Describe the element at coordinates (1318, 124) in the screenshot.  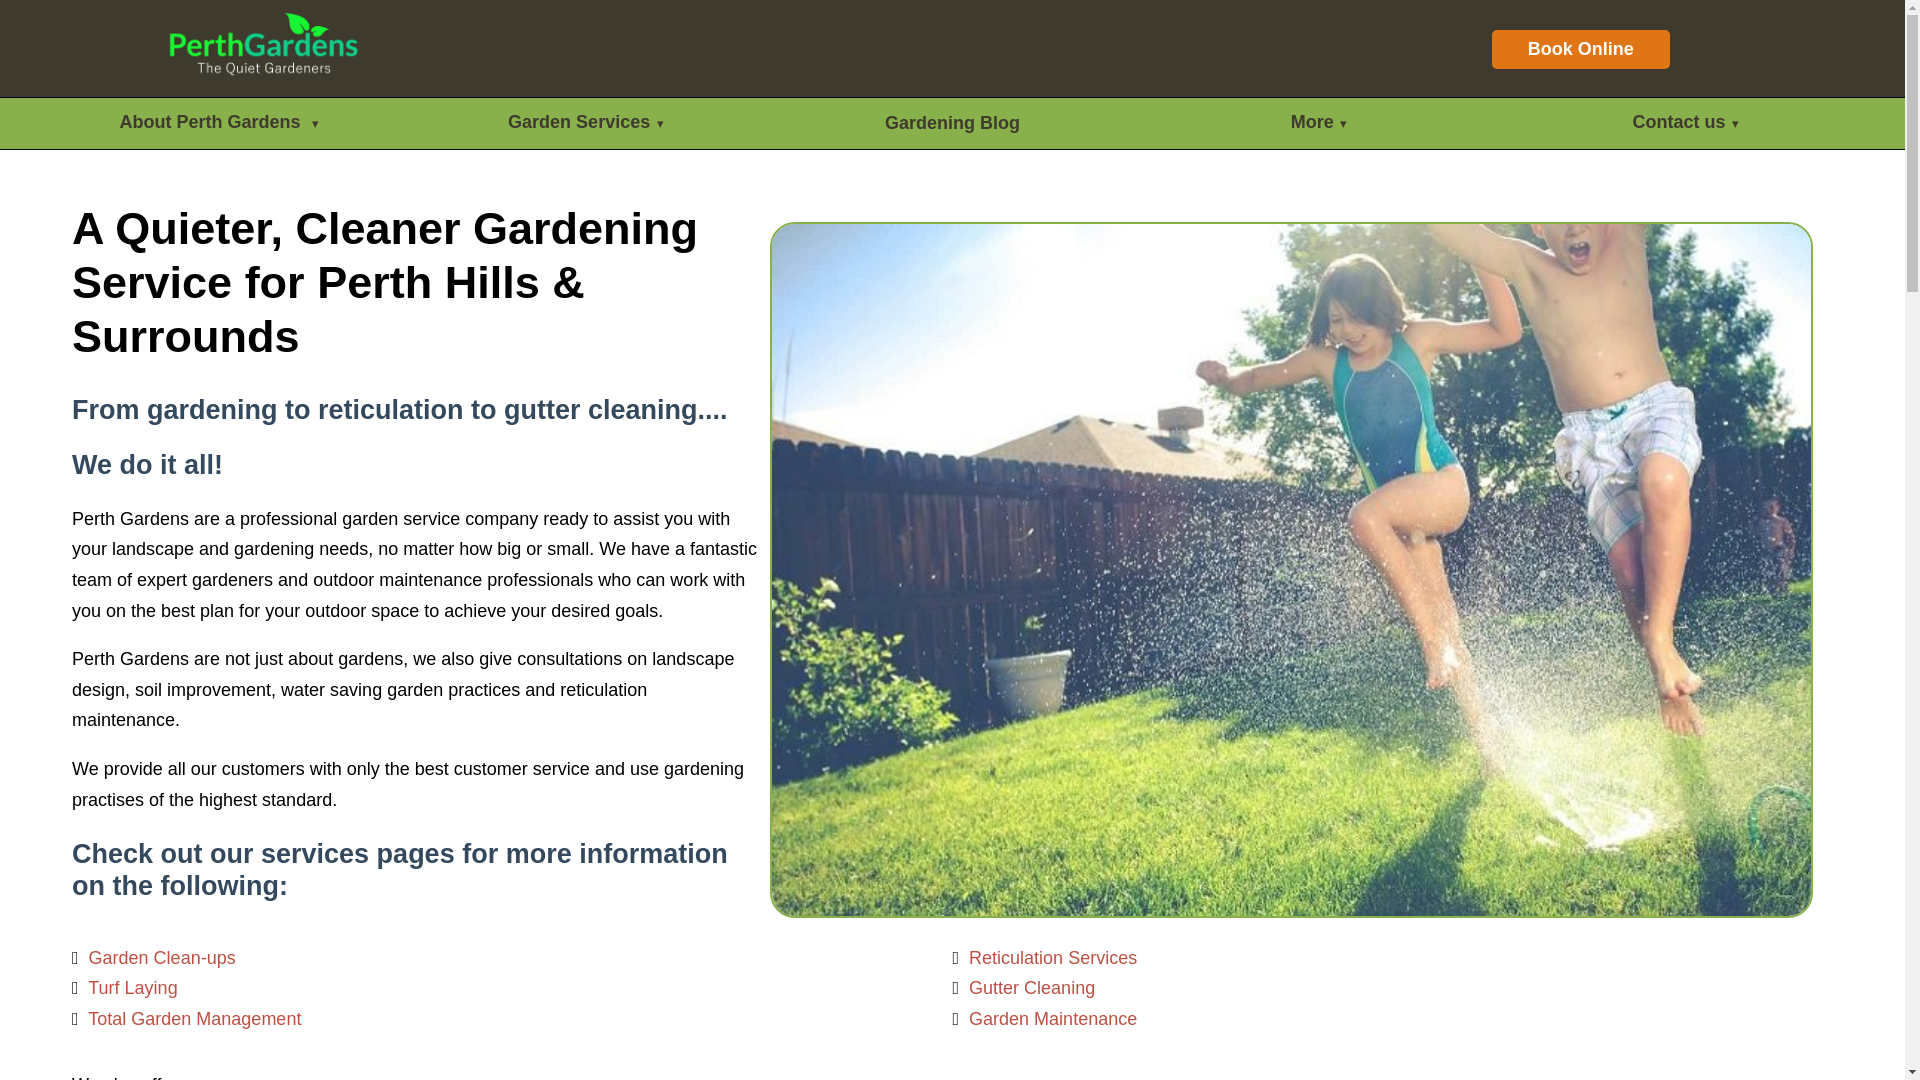
I see `More` at that location.